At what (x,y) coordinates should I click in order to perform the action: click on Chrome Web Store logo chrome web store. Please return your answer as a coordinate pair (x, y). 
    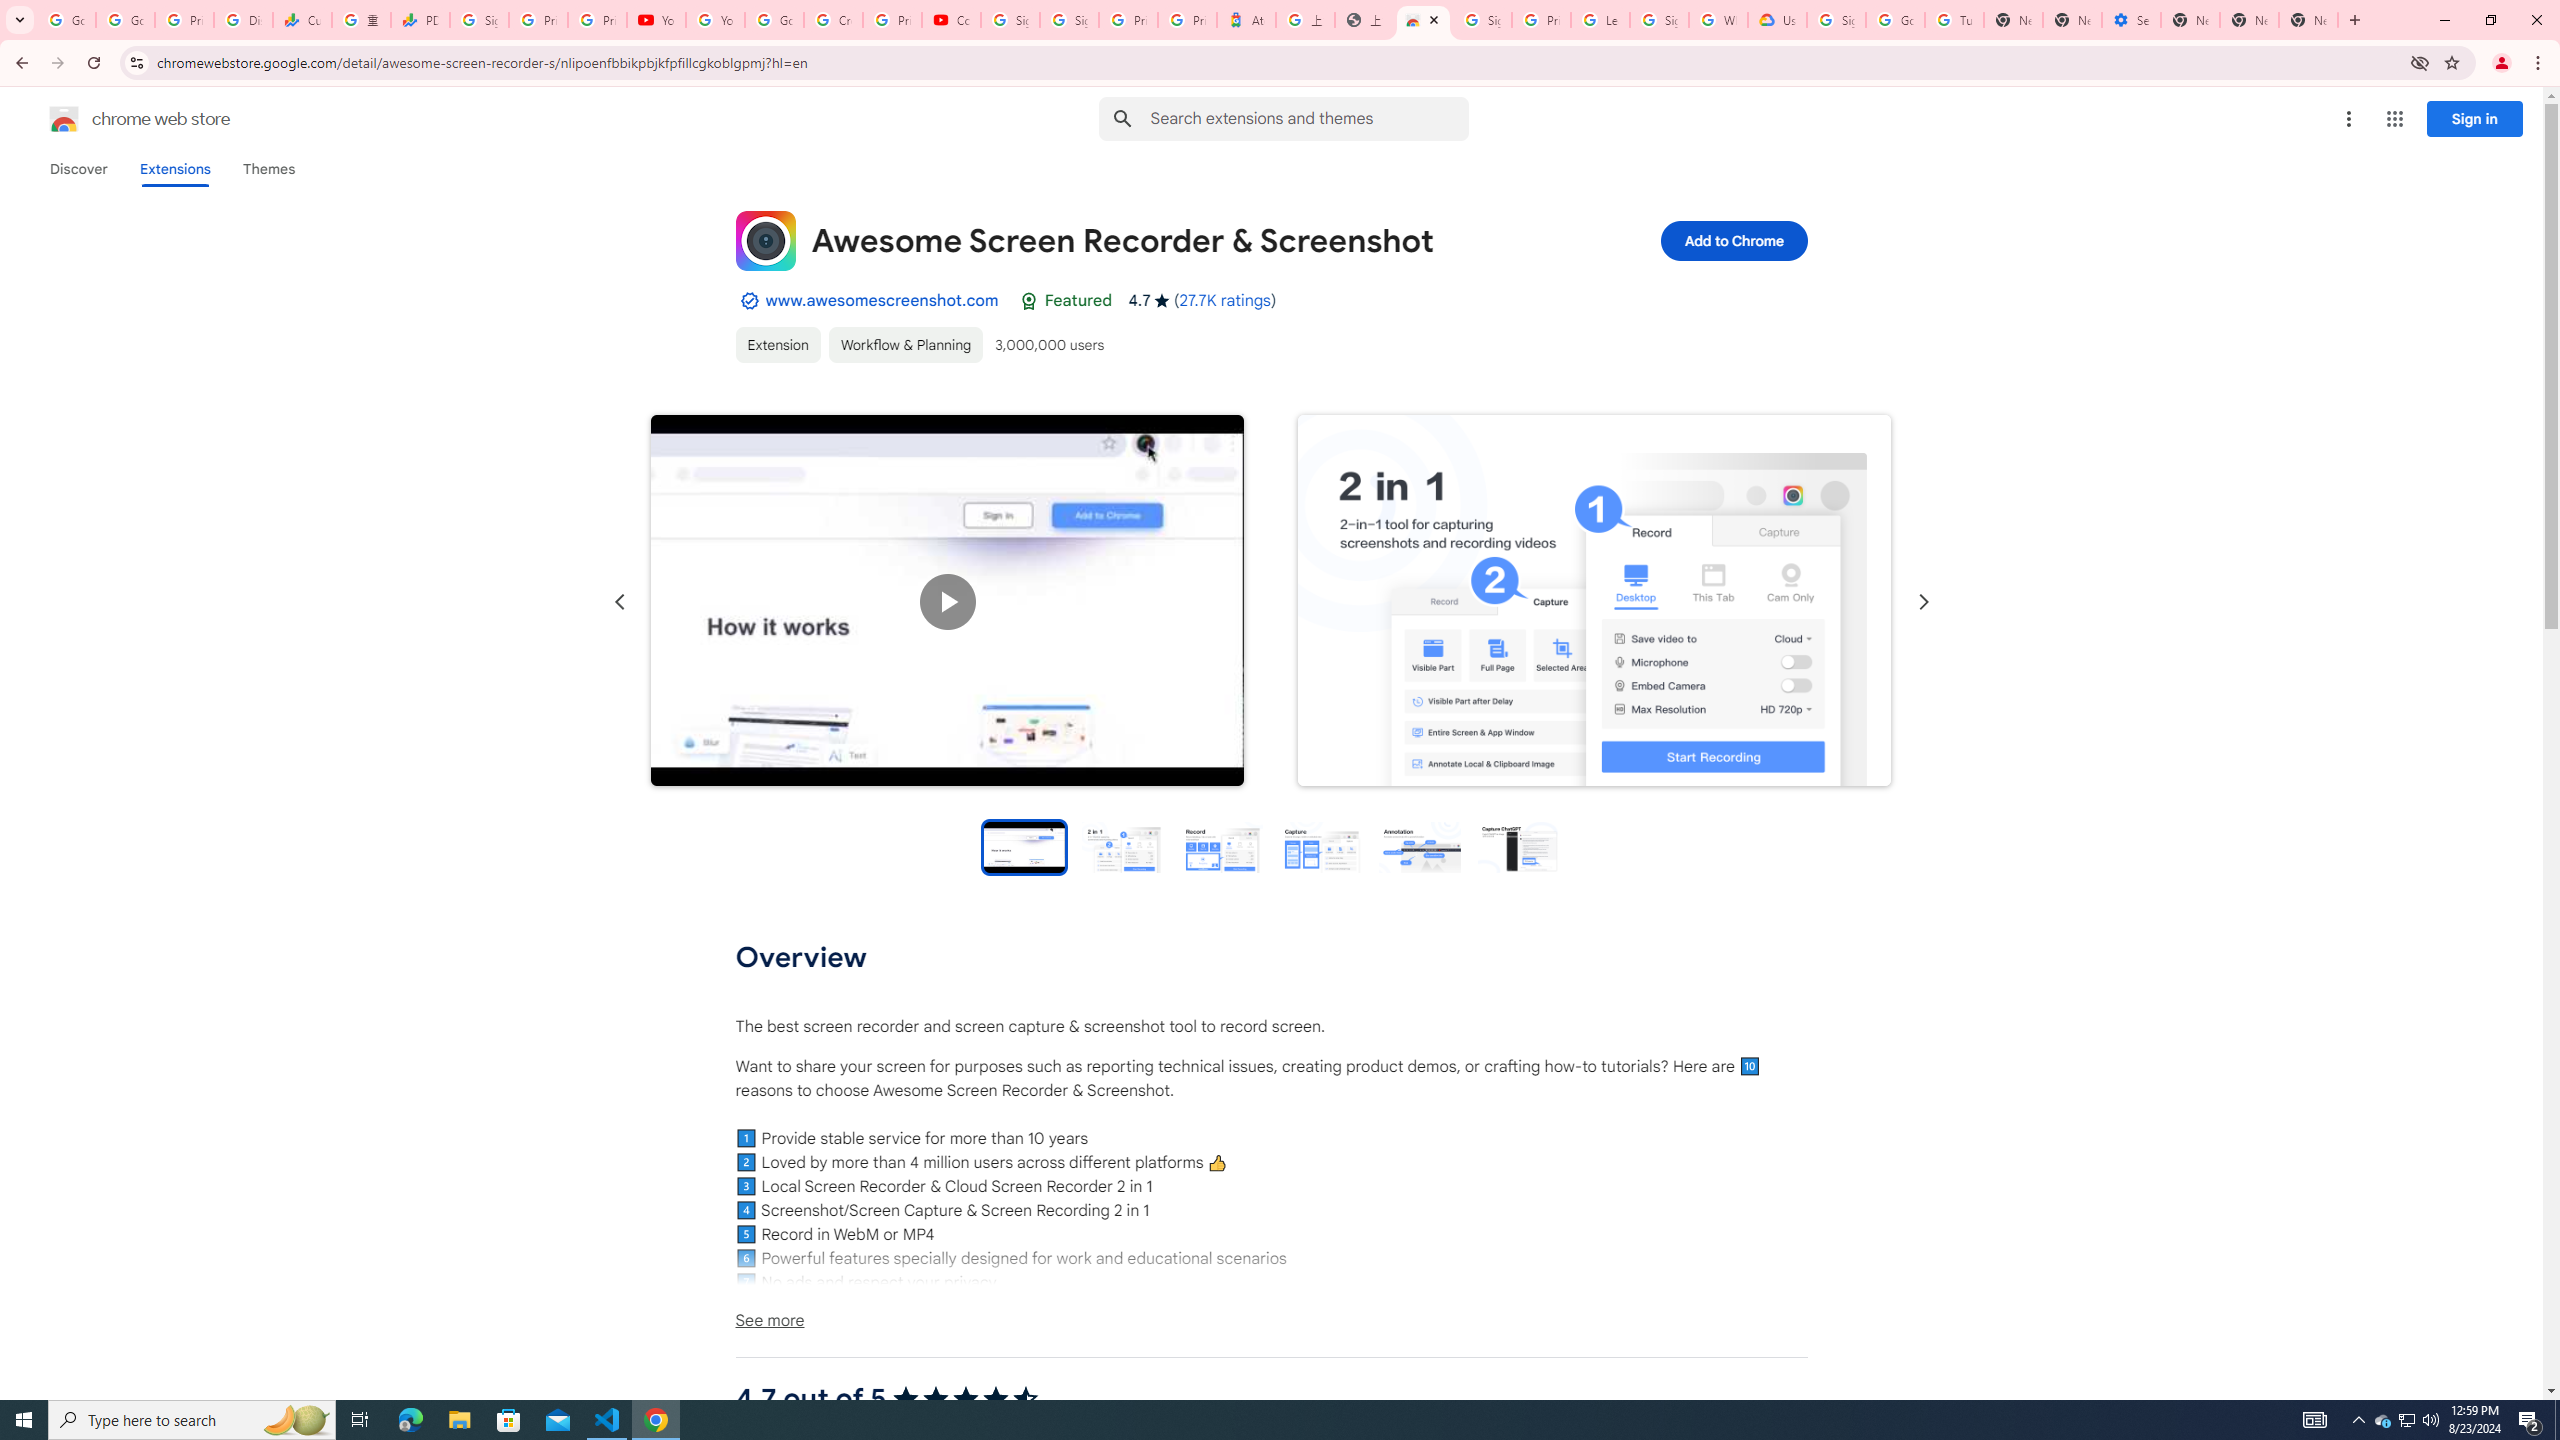
    Looking at the image, I should click on (118, 119).